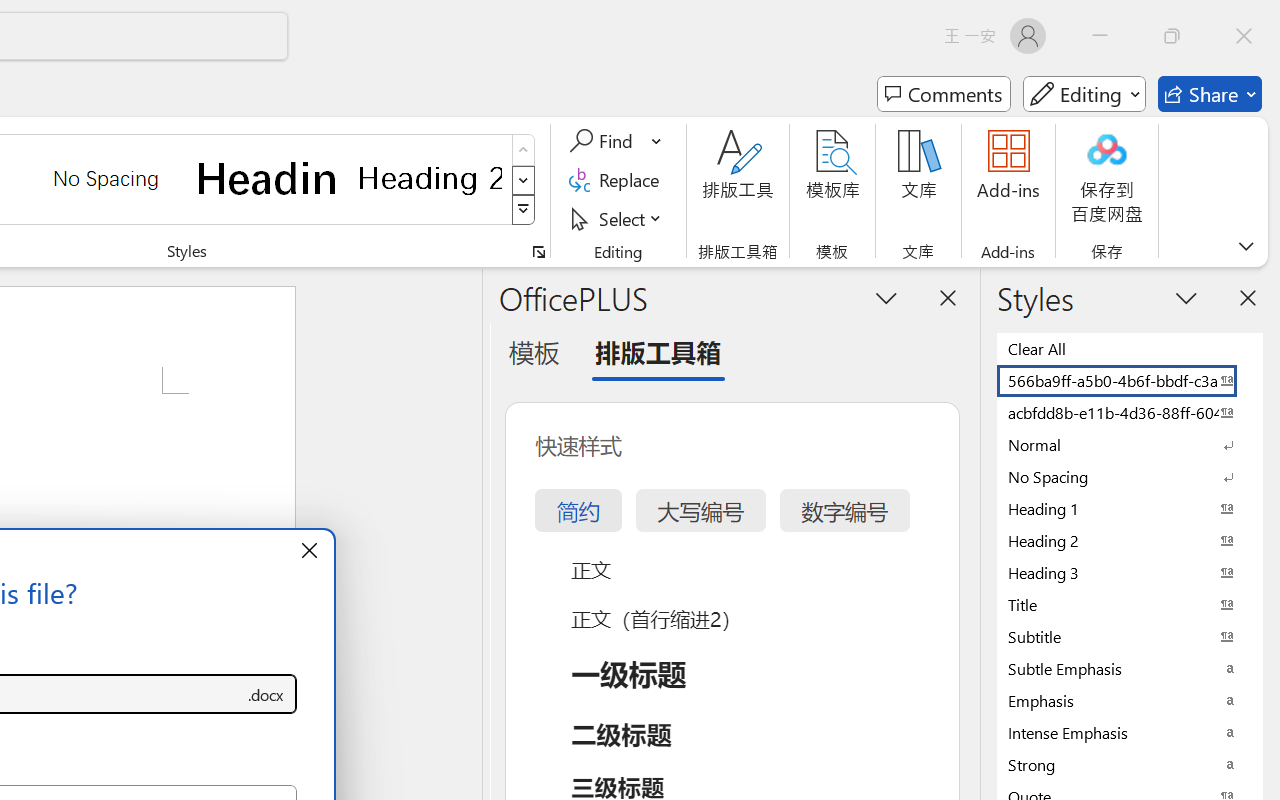 The width and height of the screenshot is (1280, 800). I want to click on Restore Down, so click(1172, 36).